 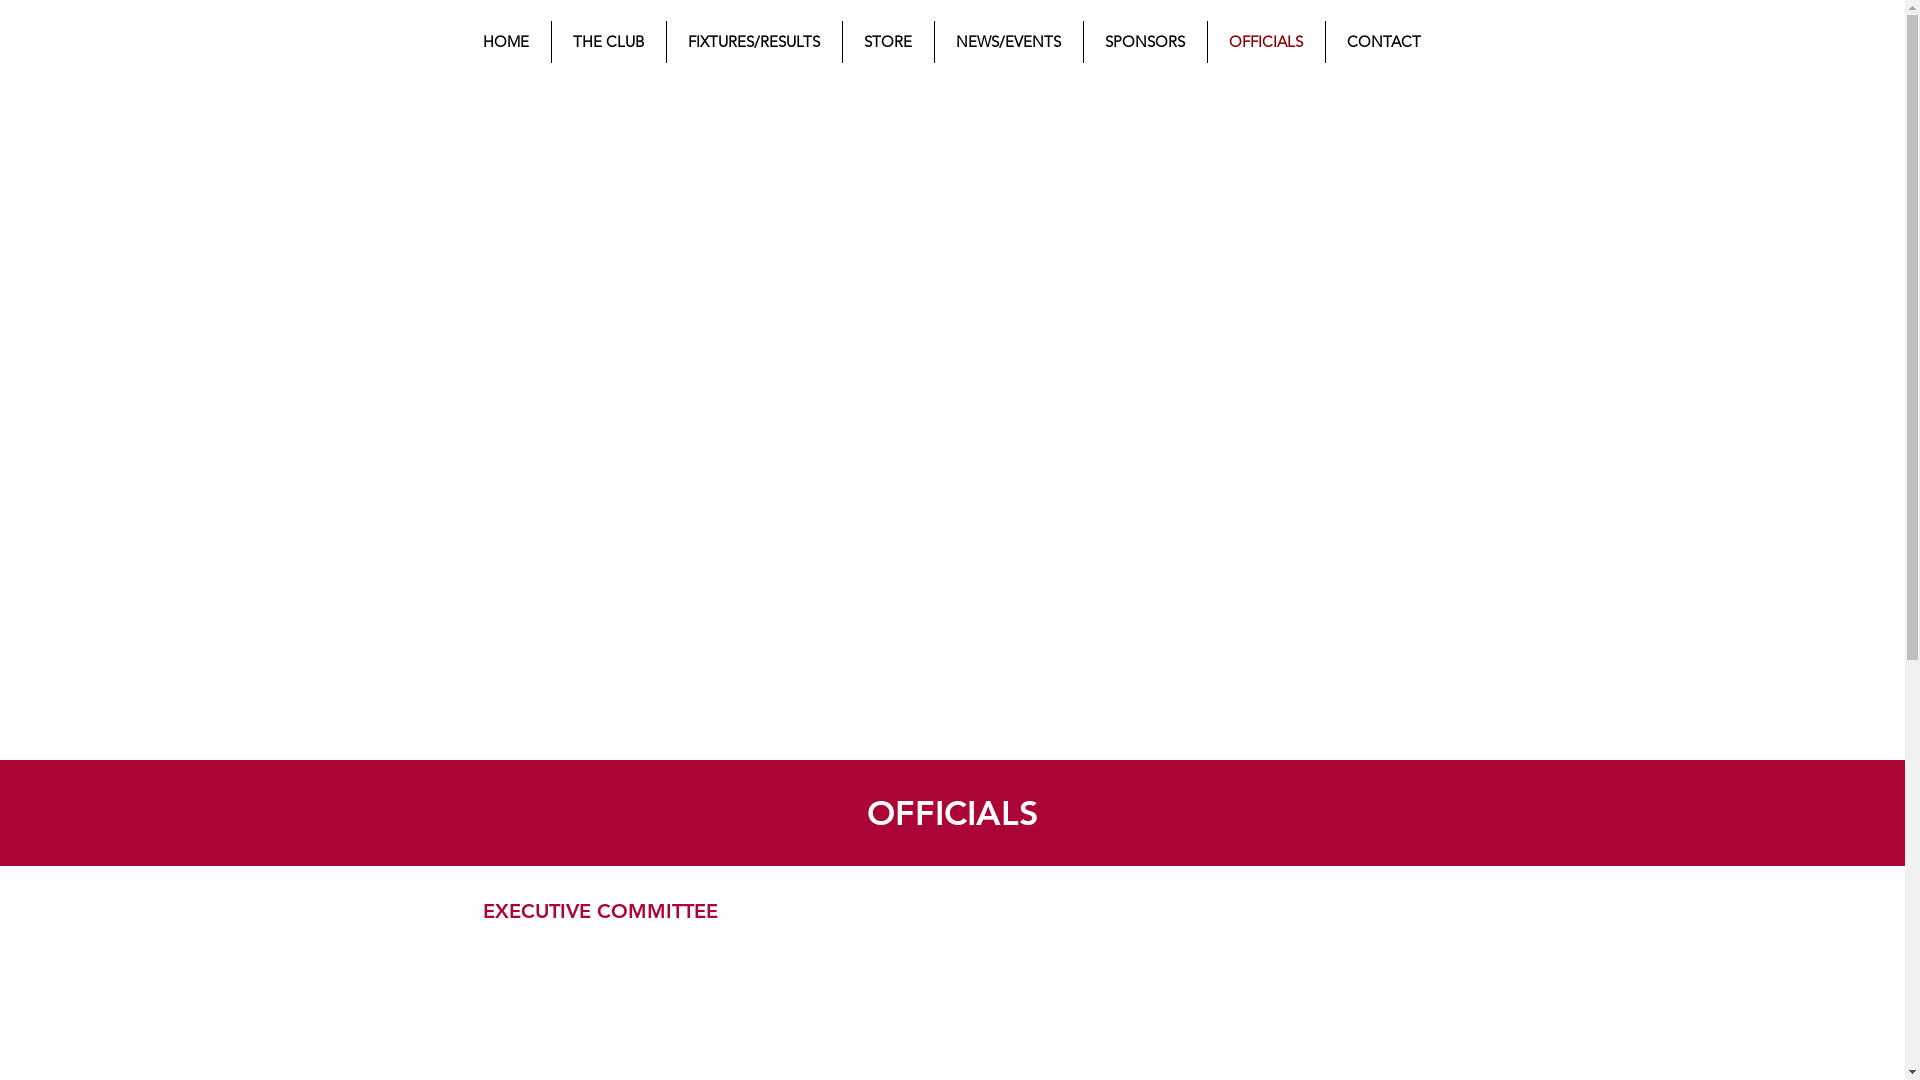 What do you see at coordinates (1146, 42) in the screenshot?
I see `SPONSORS` at bounding box center [1146, 42].